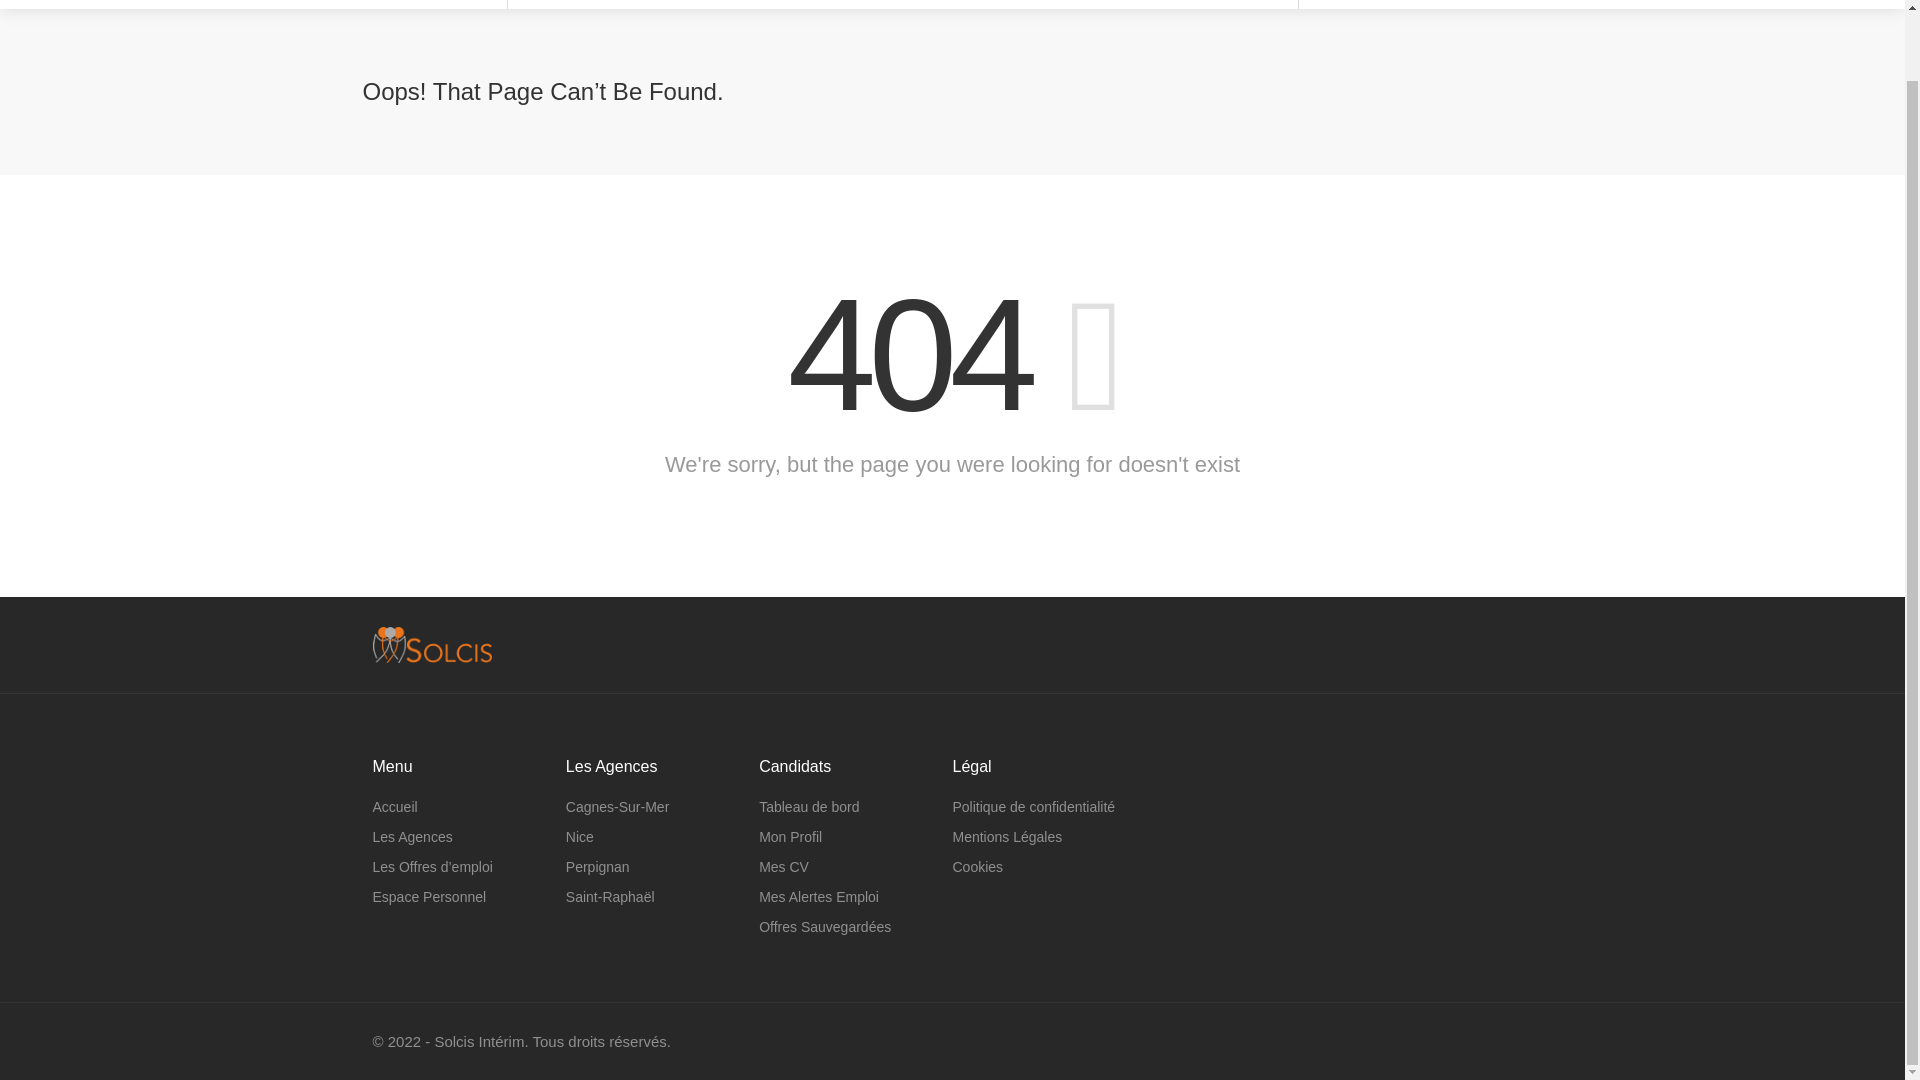 Image resolution: width=1920 pixels, height=1080 pixels. What do you see at coordinates (394, 806) in the screenshot?
I see `Accueil` at bounding box center [394, 806].